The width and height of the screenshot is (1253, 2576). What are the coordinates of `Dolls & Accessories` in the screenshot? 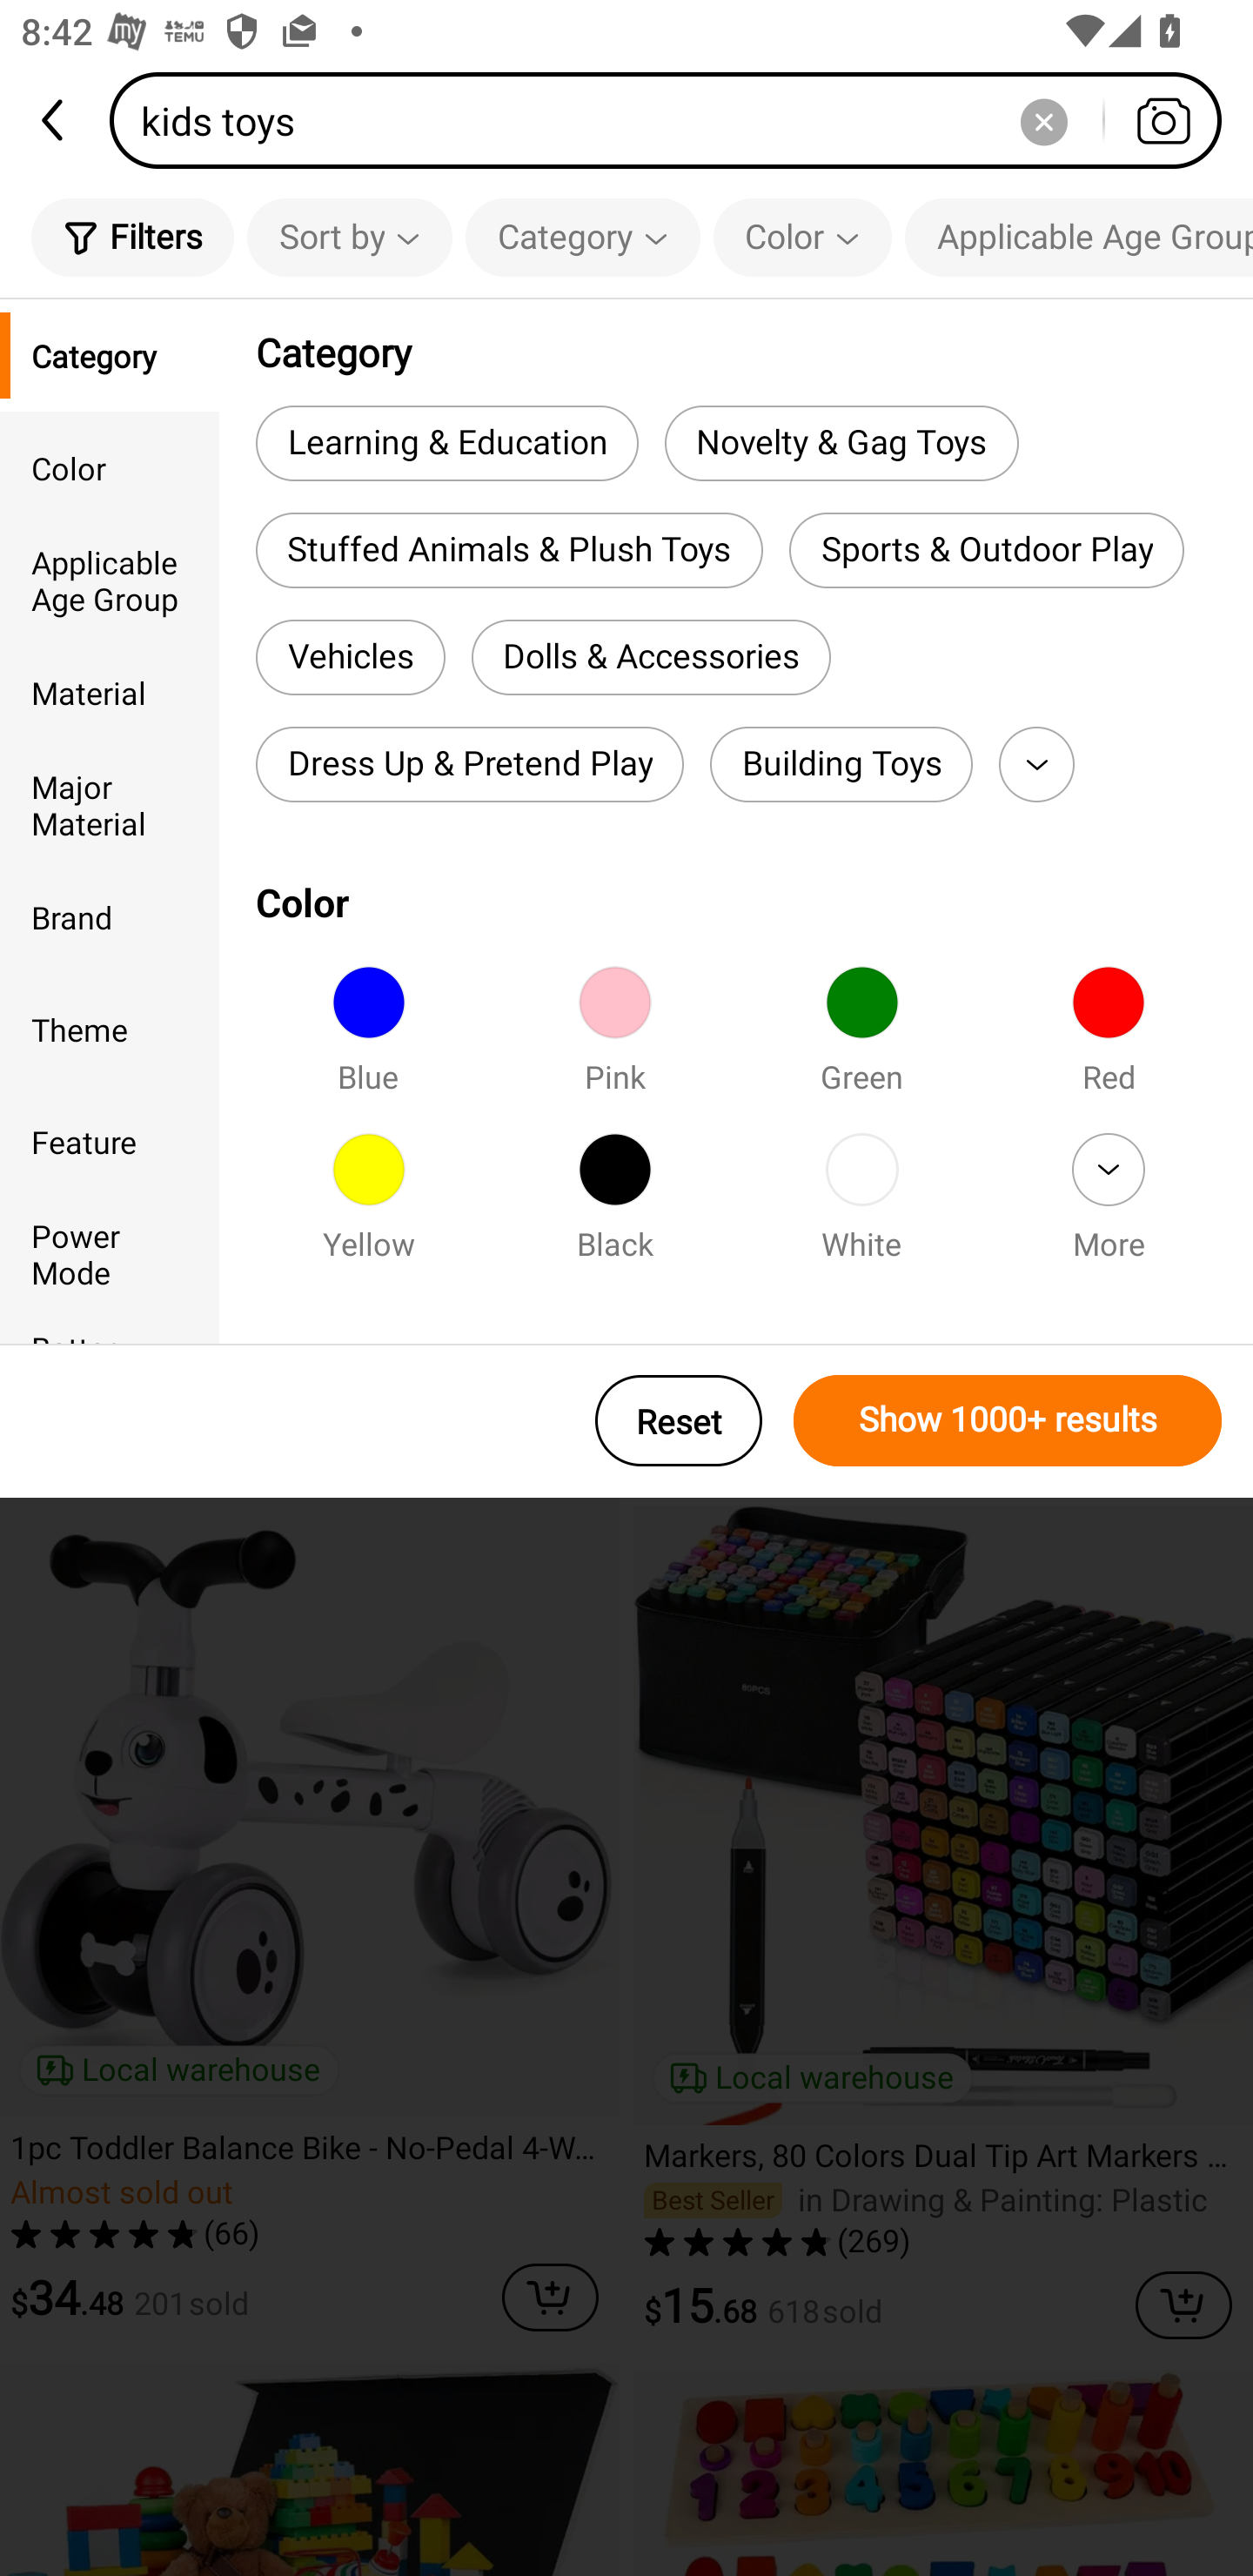 It's located at (651, 658).